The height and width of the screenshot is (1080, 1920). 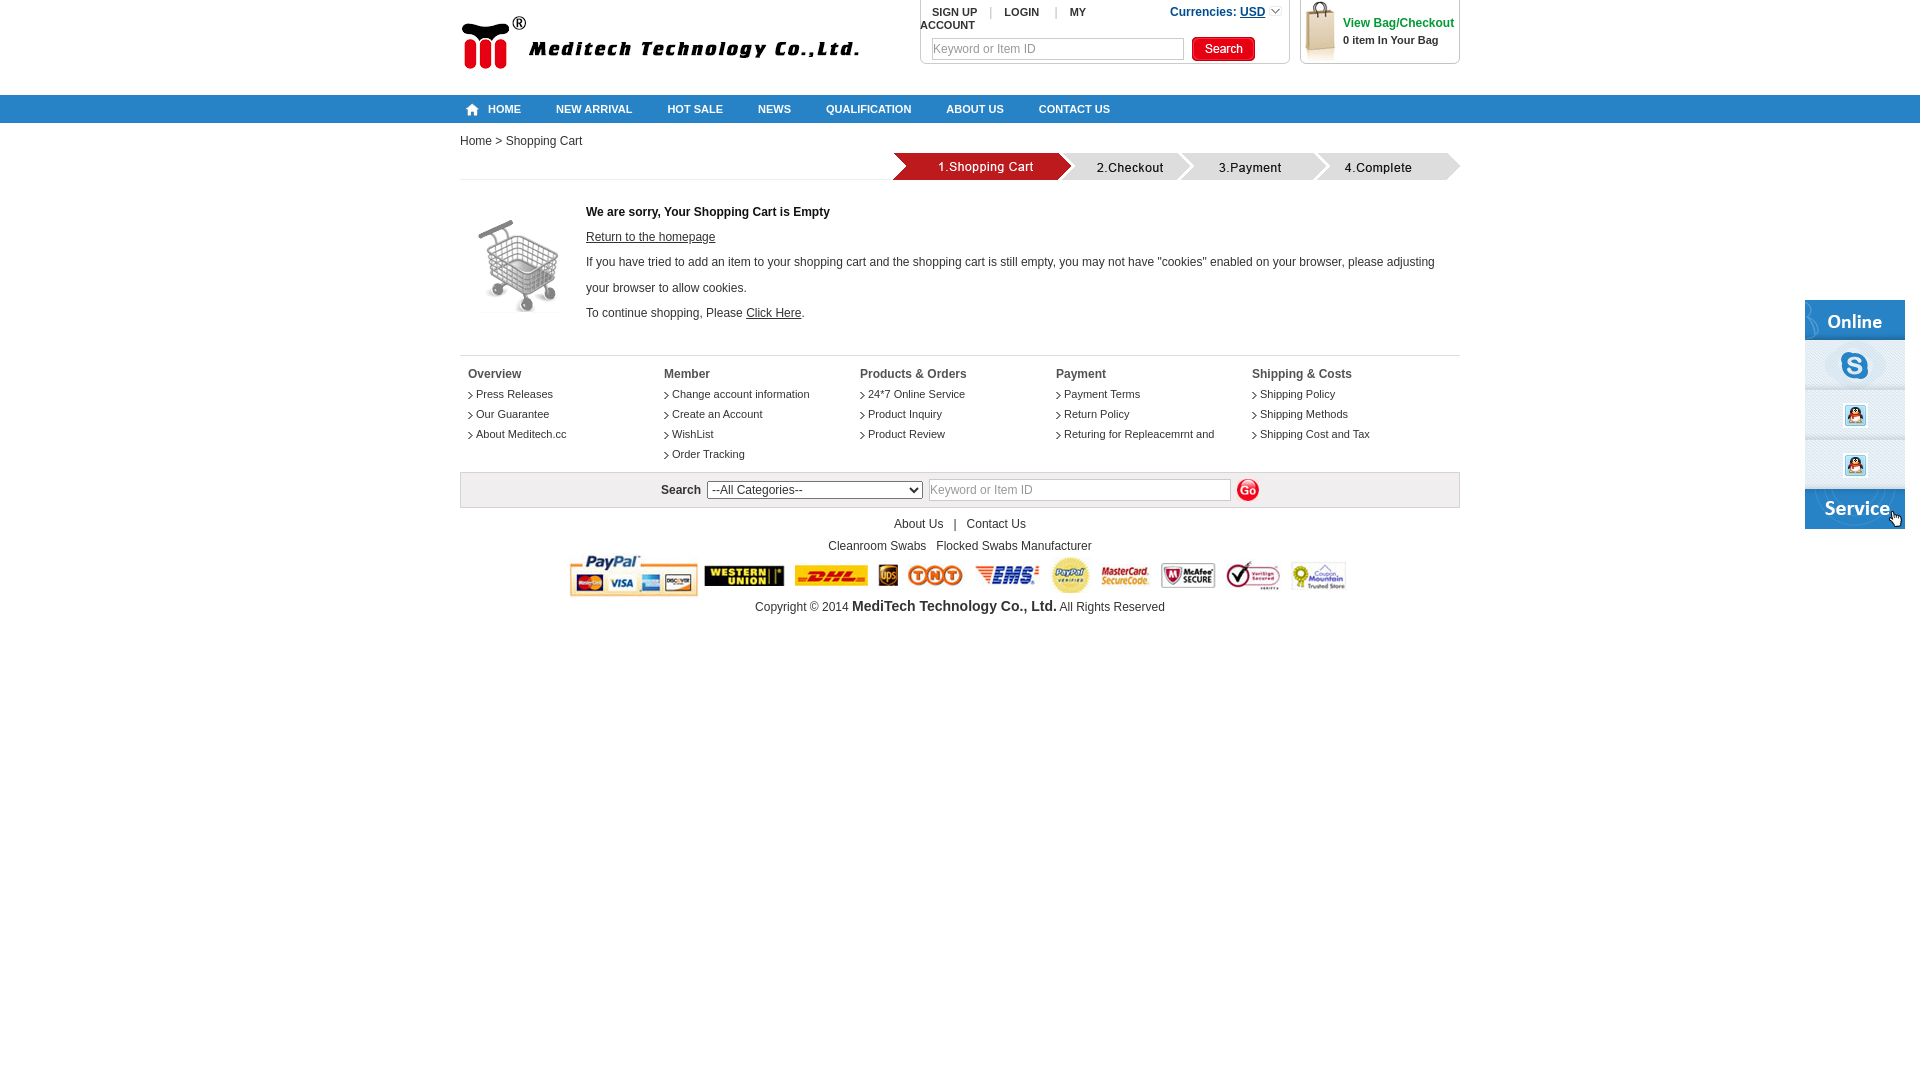 I want to click on HOME, so click(x=504, y=109).